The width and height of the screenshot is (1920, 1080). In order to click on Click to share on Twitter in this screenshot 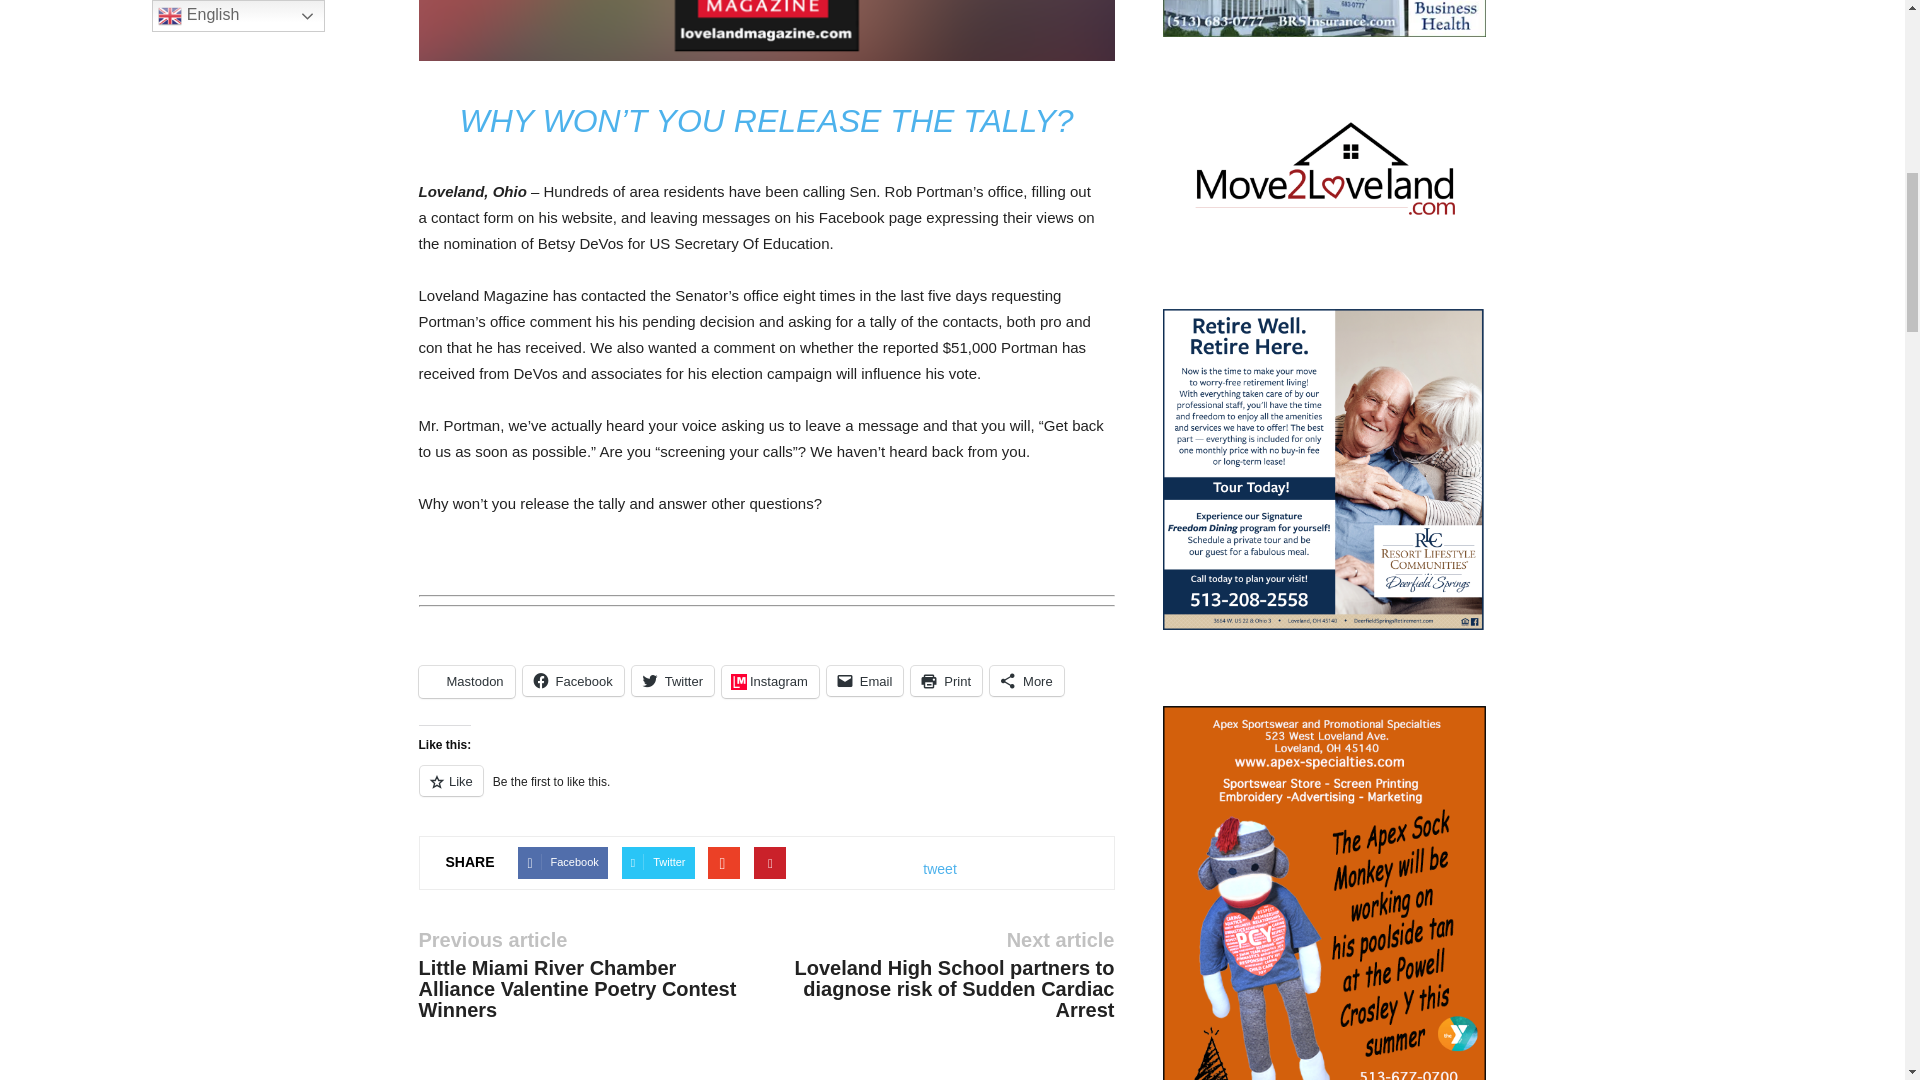, I will do `click(672, 680)`.